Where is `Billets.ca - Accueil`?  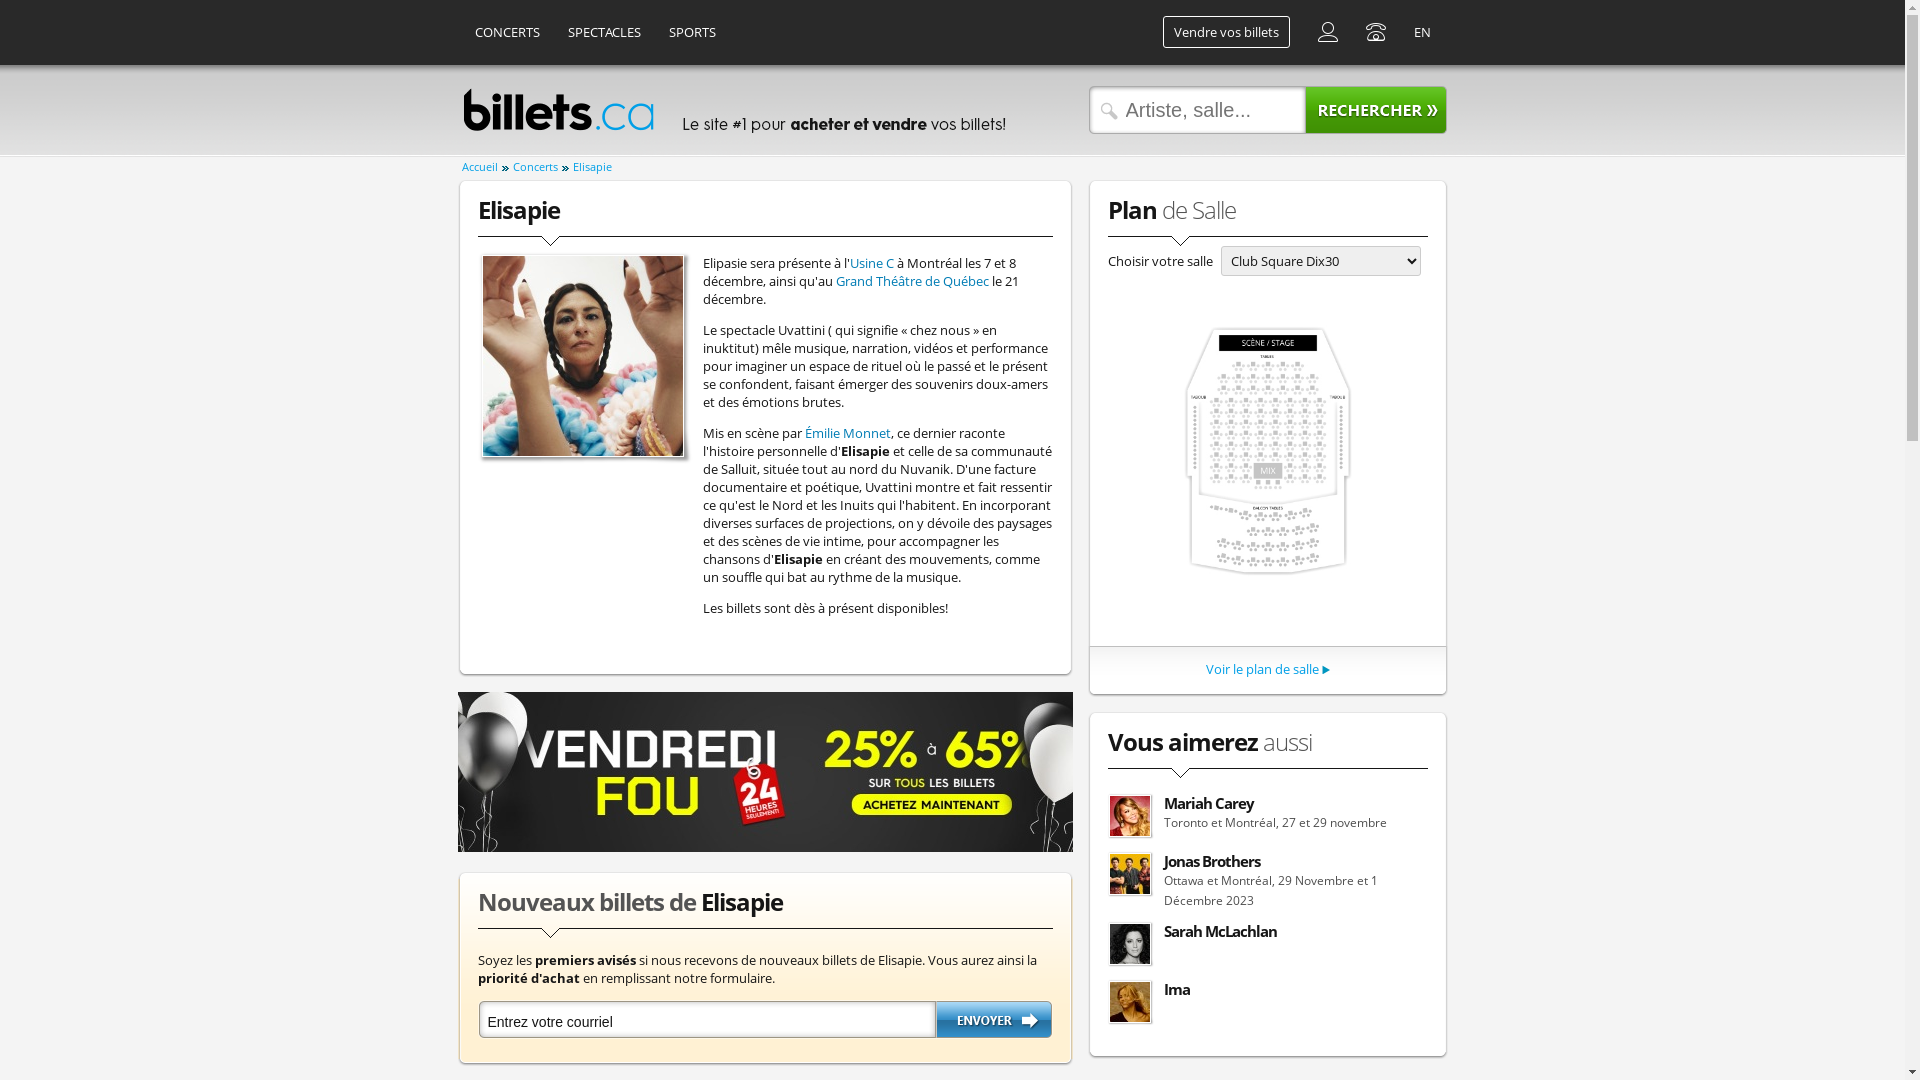 Billets.ca - Accueil is located at coordinates (558, 110).